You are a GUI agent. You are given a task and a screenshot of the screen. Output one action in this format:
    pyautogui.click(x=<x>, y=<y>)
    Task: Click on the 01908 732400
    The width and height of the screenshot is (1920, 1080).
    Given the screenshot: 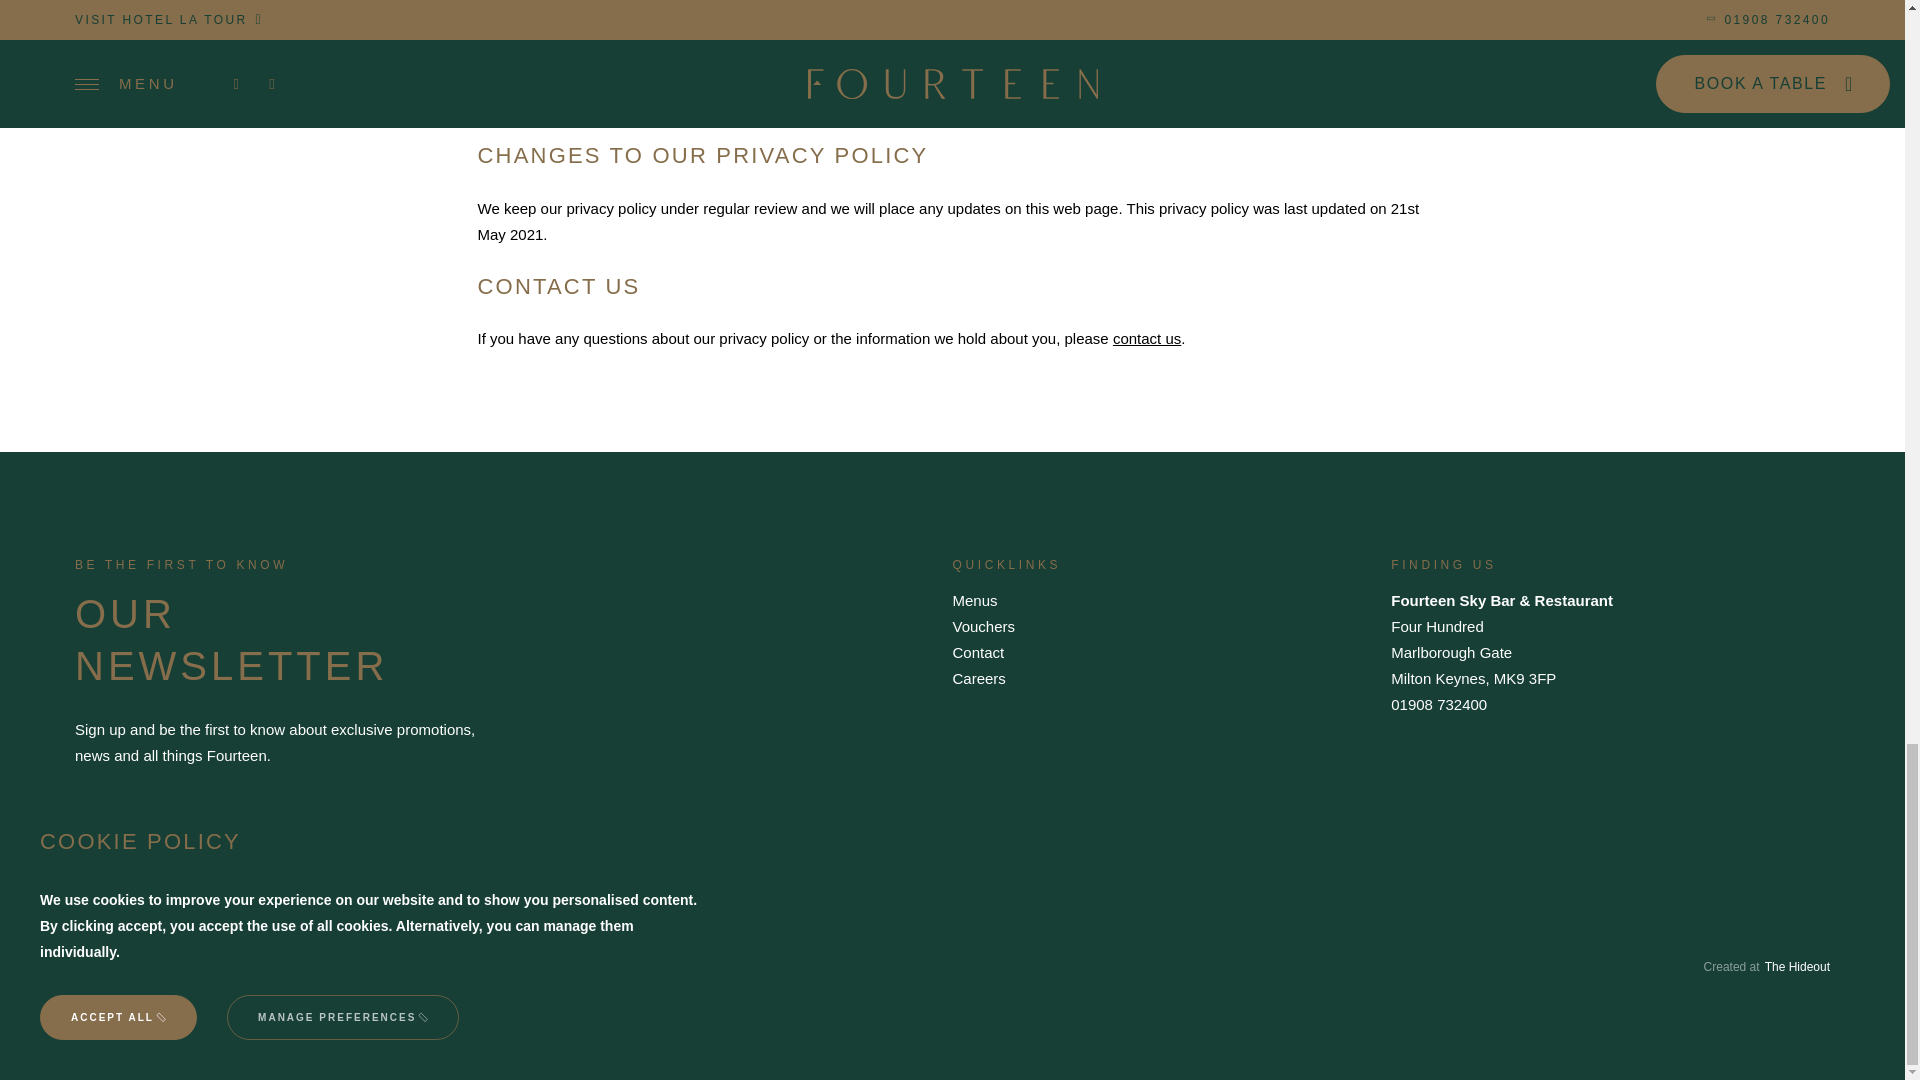 What is the action you would take?
    pyautogui.click(x=1438, y=704)
    